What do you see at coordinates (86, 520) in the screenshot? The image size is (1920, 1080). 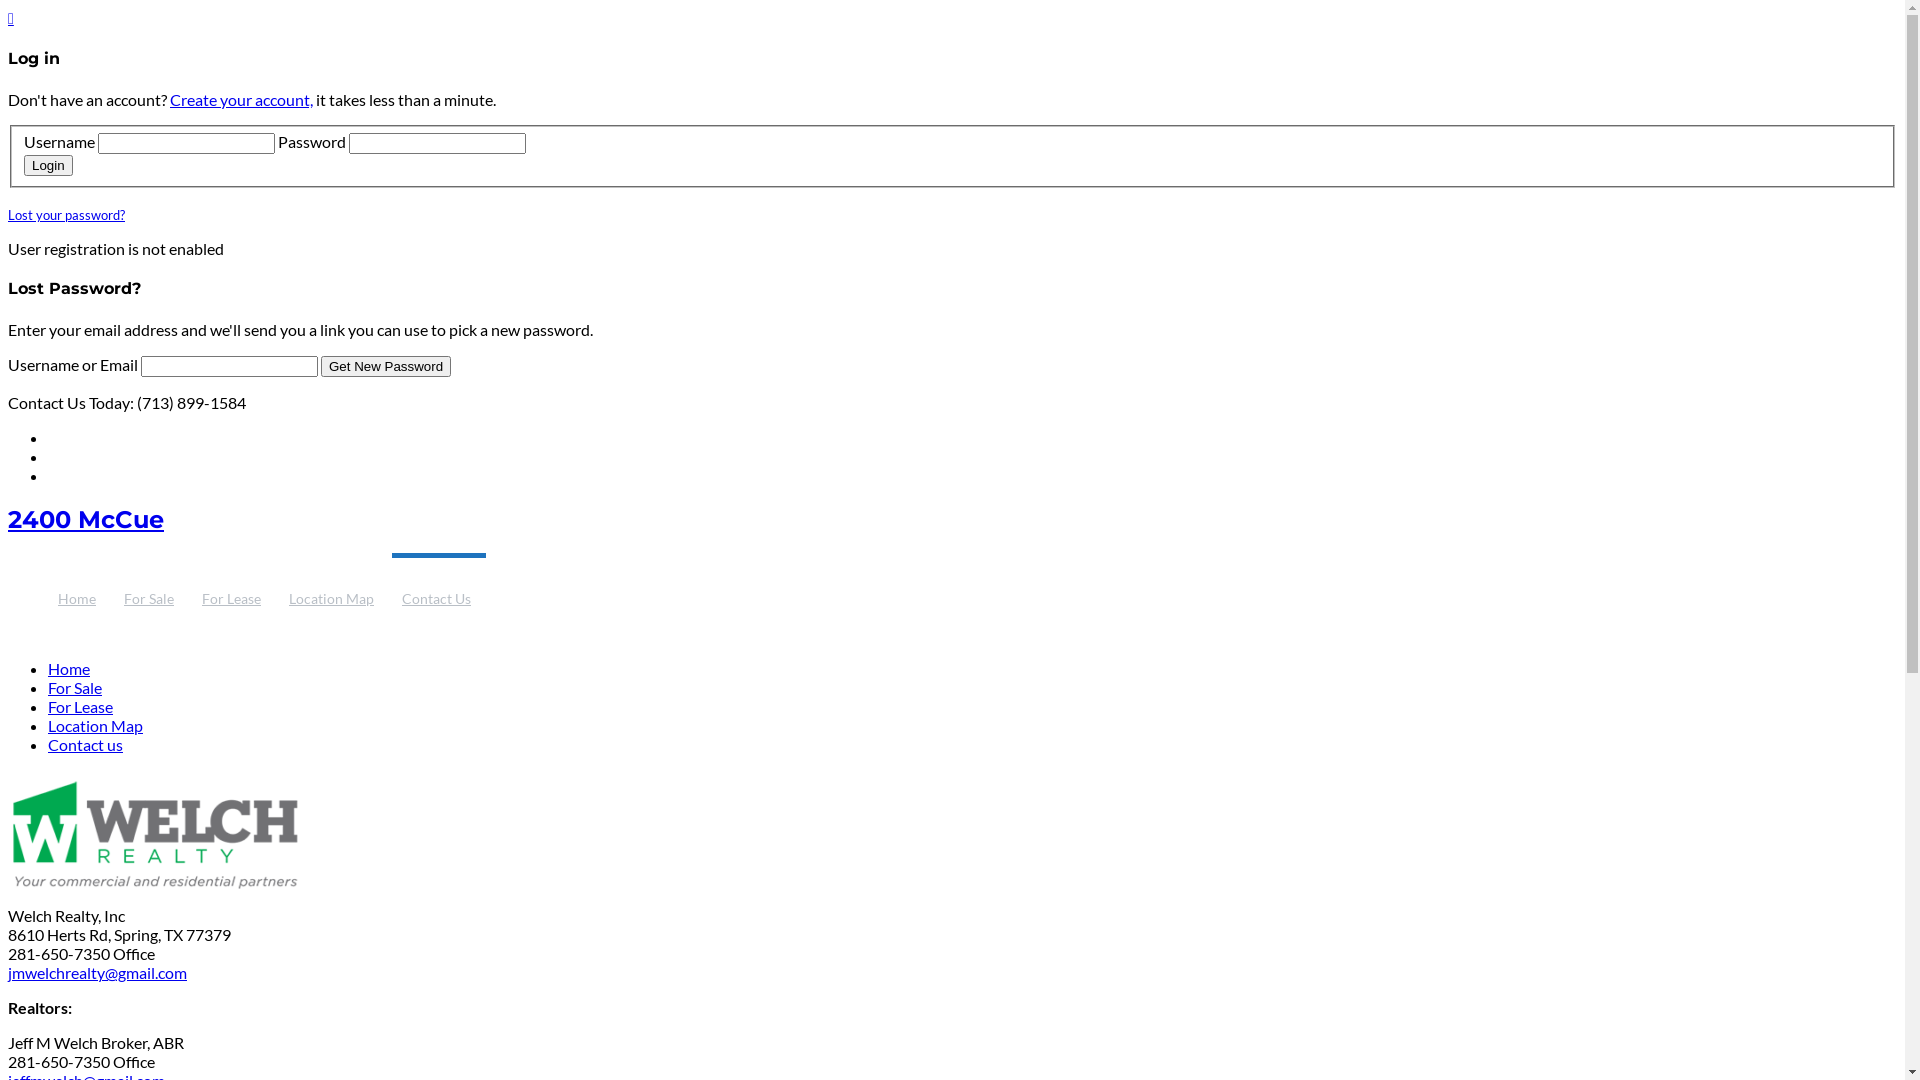 I see `2400 McCue` at bounding box center [86, 520].